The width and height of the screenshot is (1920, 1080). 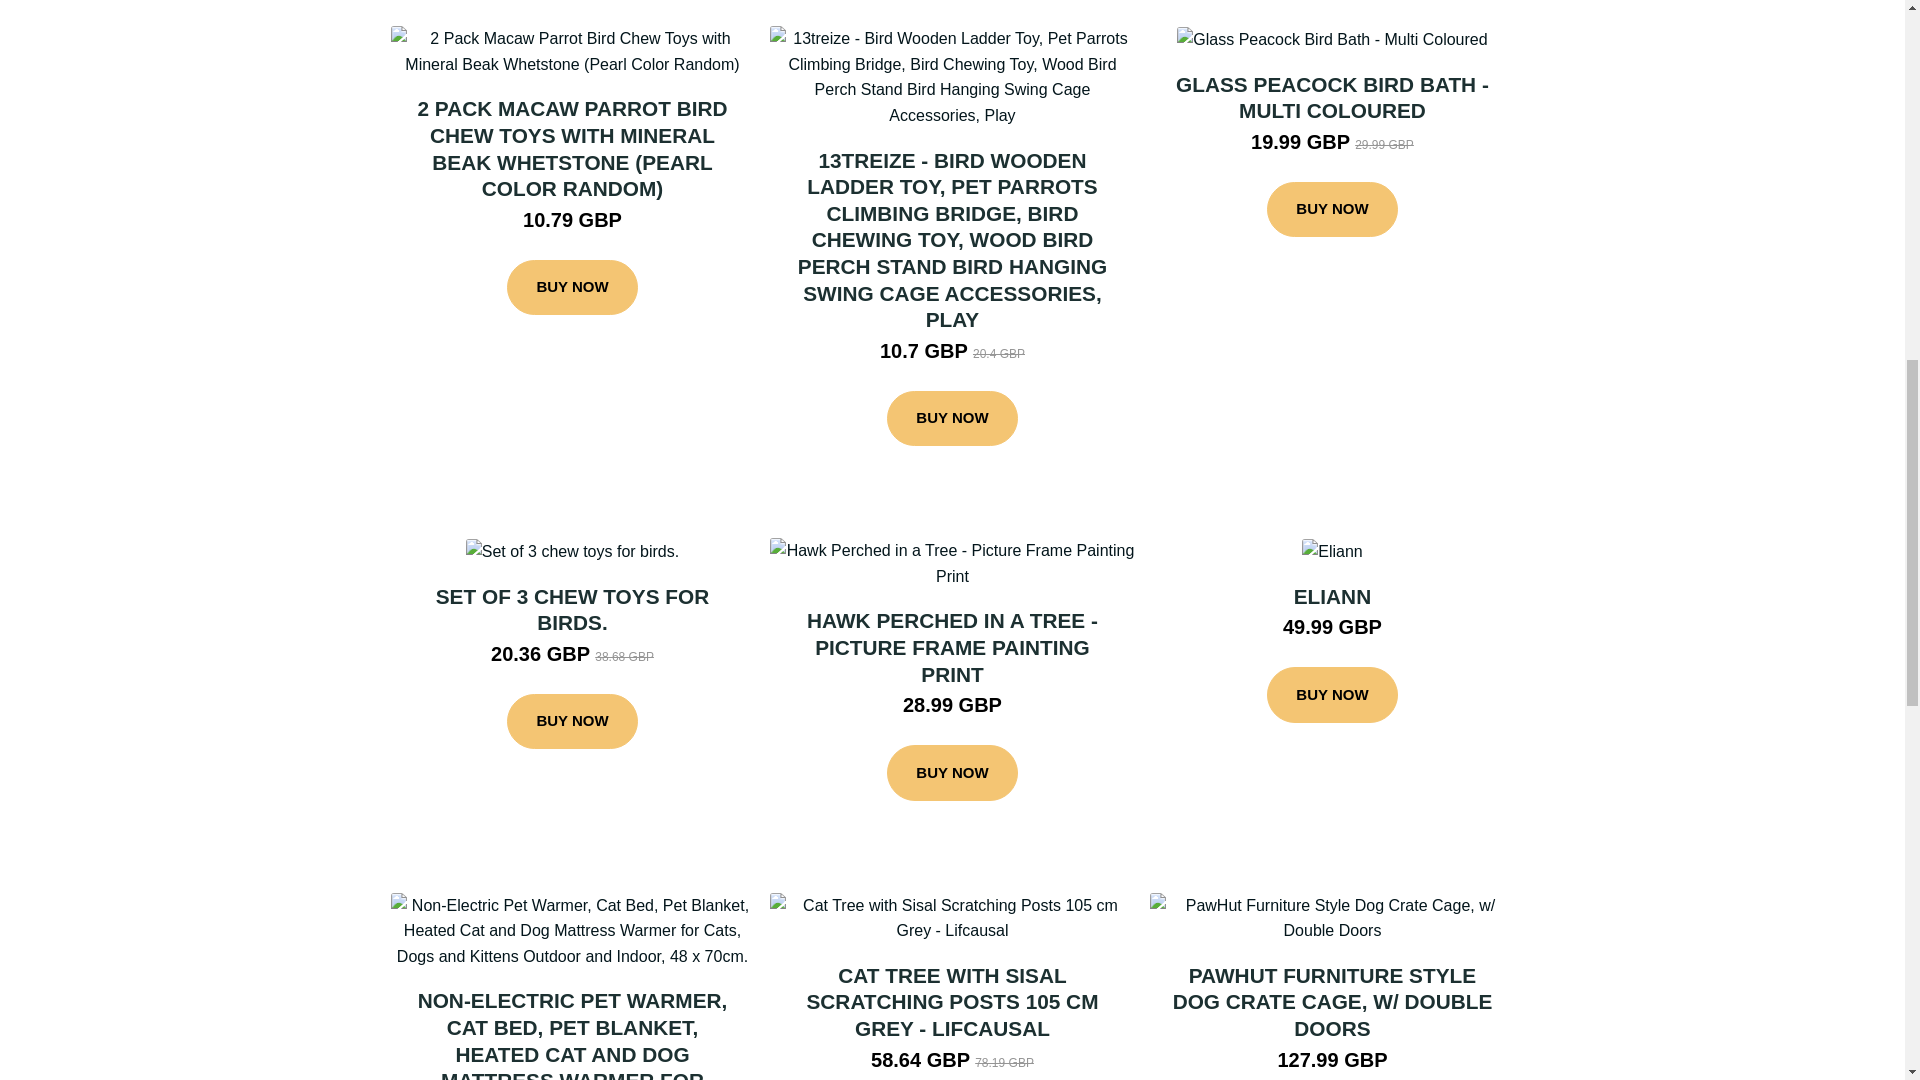 What do you see at coordinates (952, 418) in the screenshot?
I see `BUY NOW` at bounding box center [952, 418].